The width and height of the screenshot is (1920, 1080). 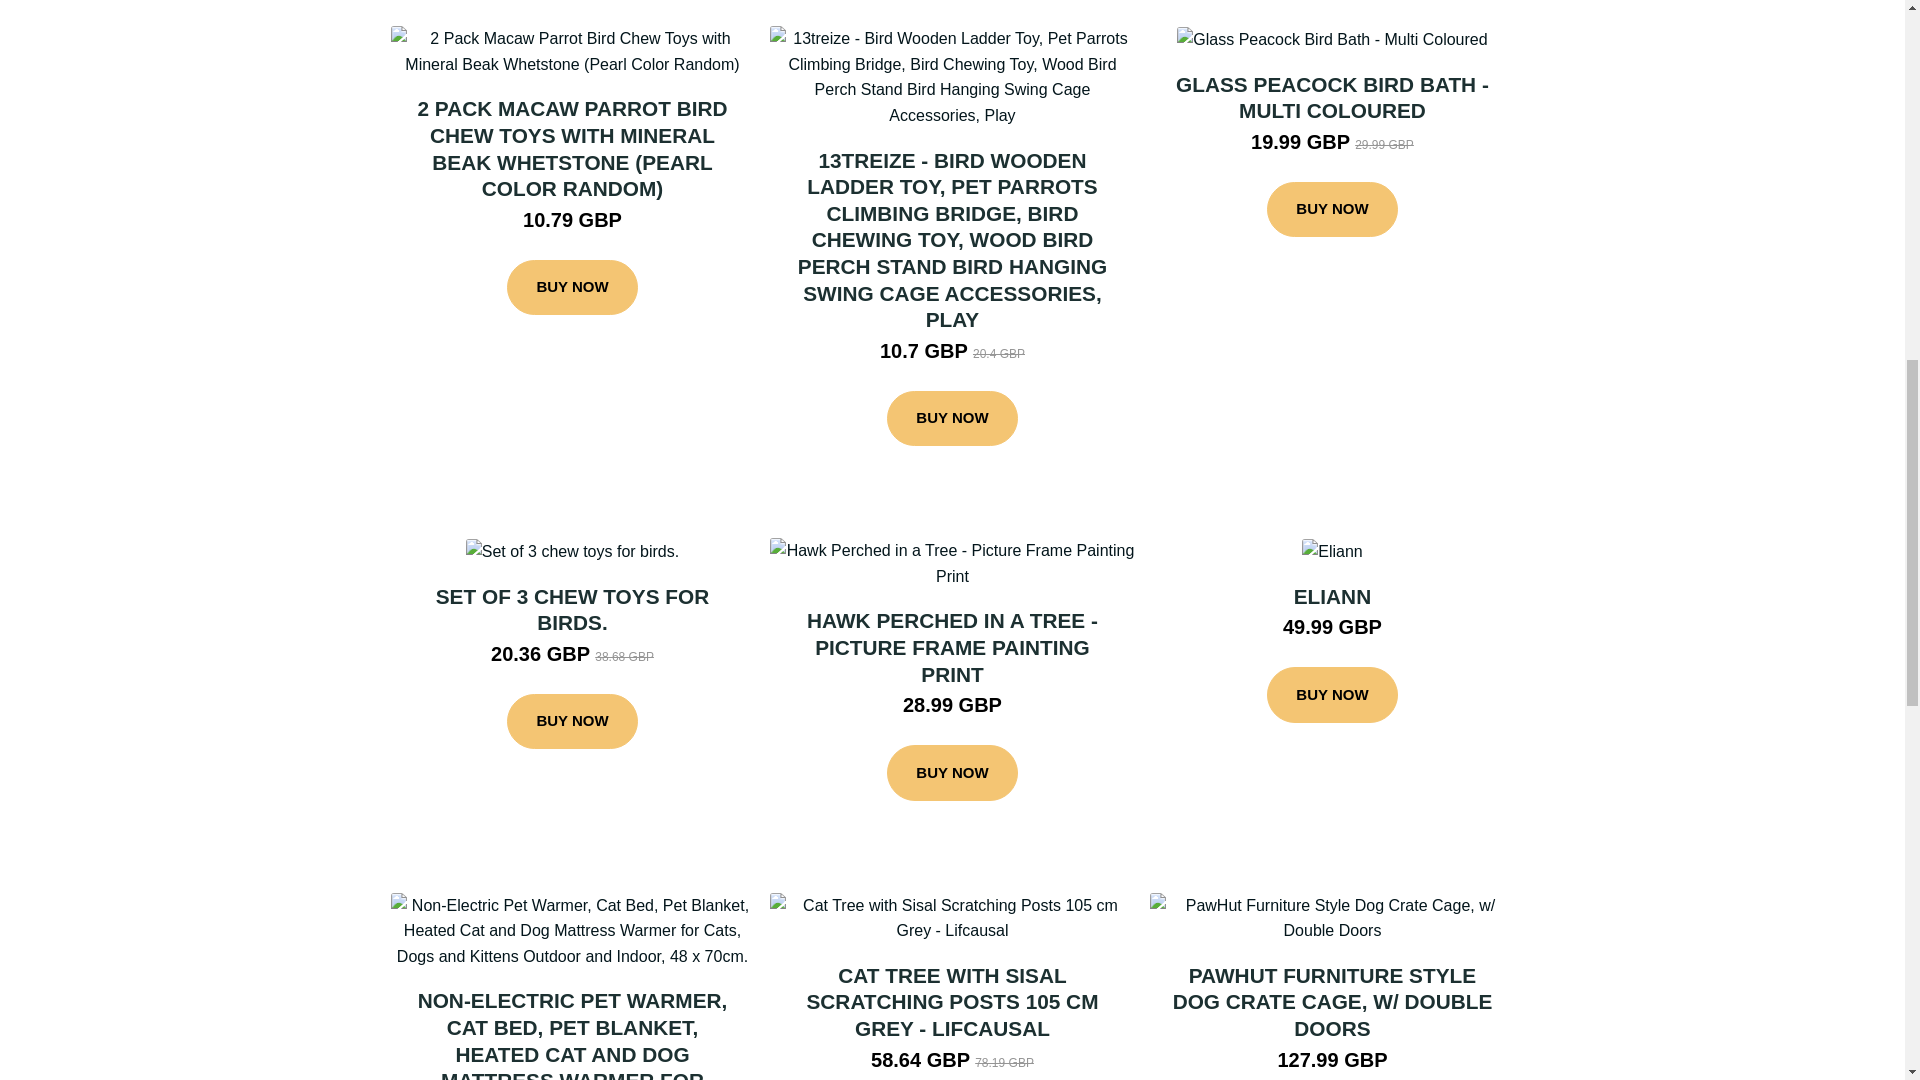 What do you see at coordinates (952, 418) in the screenshot?
I see `BUY NOW` at bounding box center [952, 418].